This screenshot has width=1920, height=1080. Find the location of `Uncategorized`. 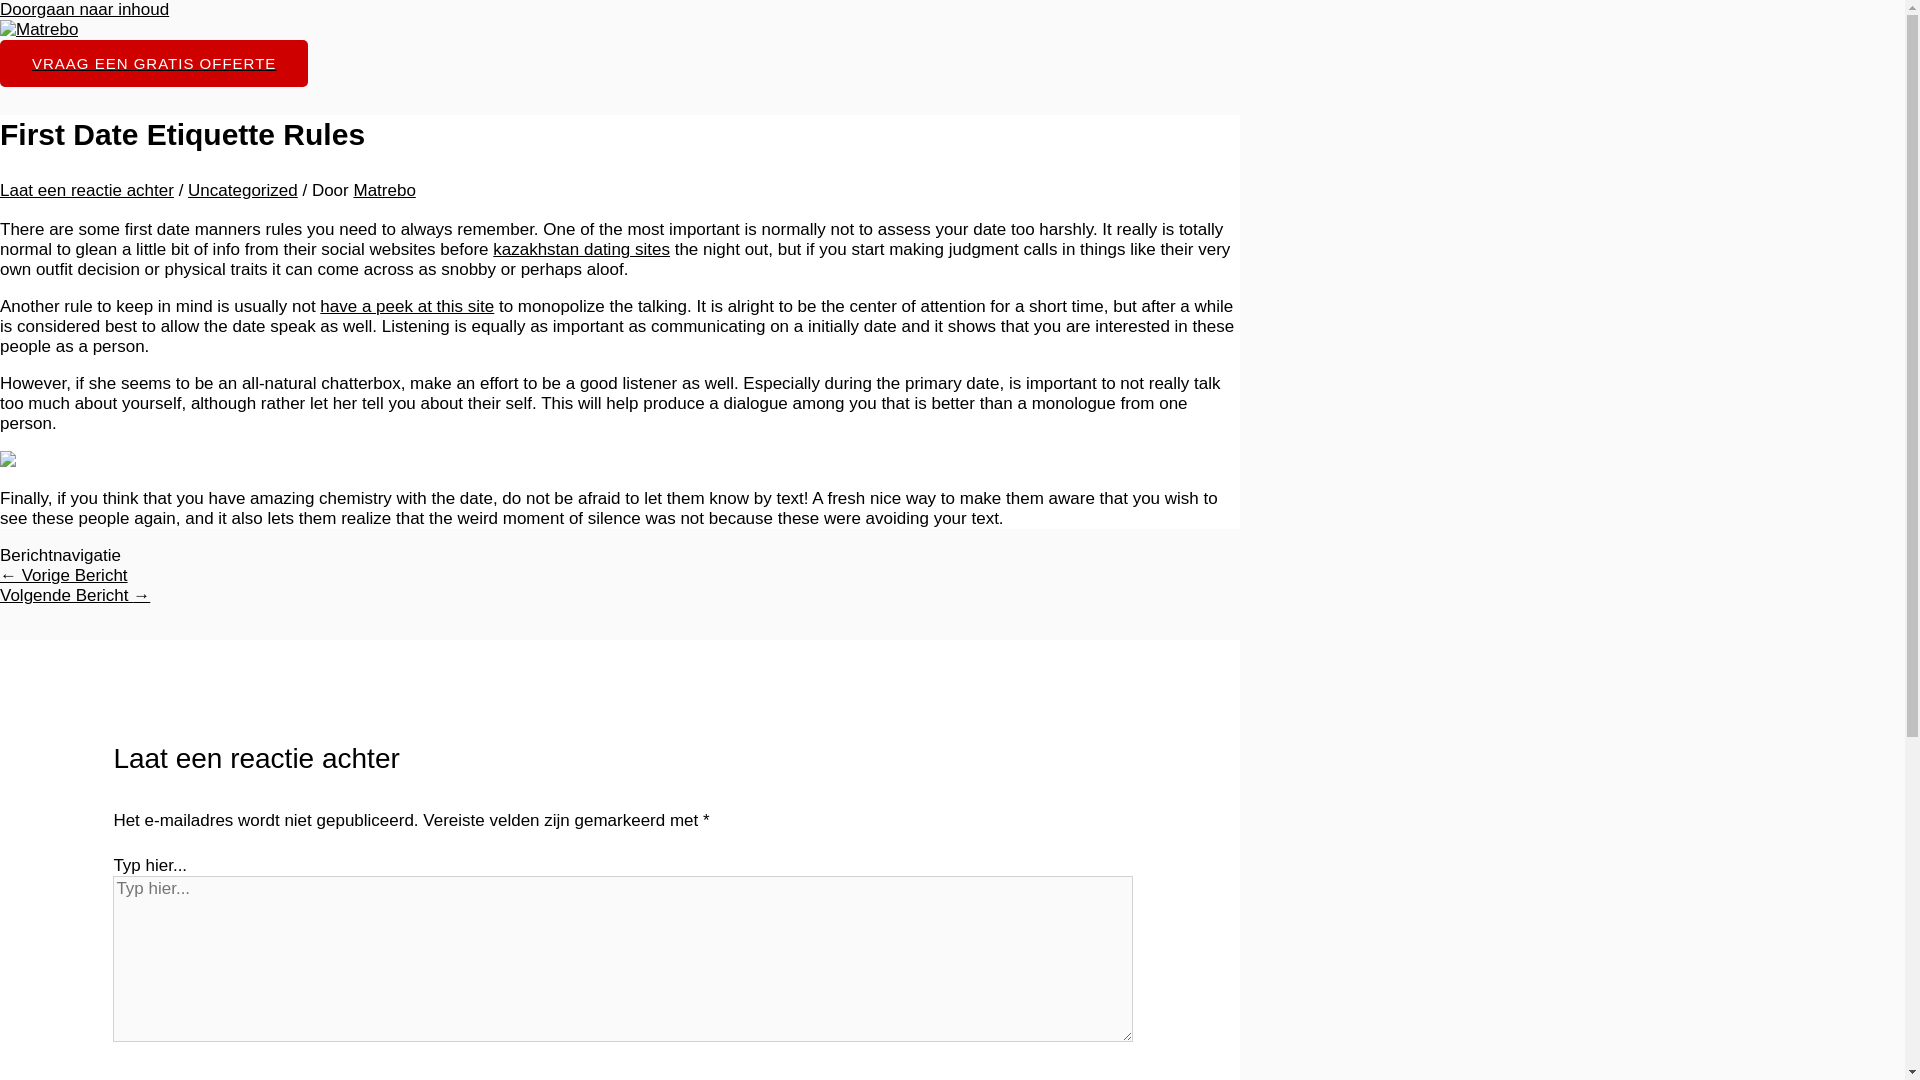

Uncategorized is located at coordinates (242, 190).